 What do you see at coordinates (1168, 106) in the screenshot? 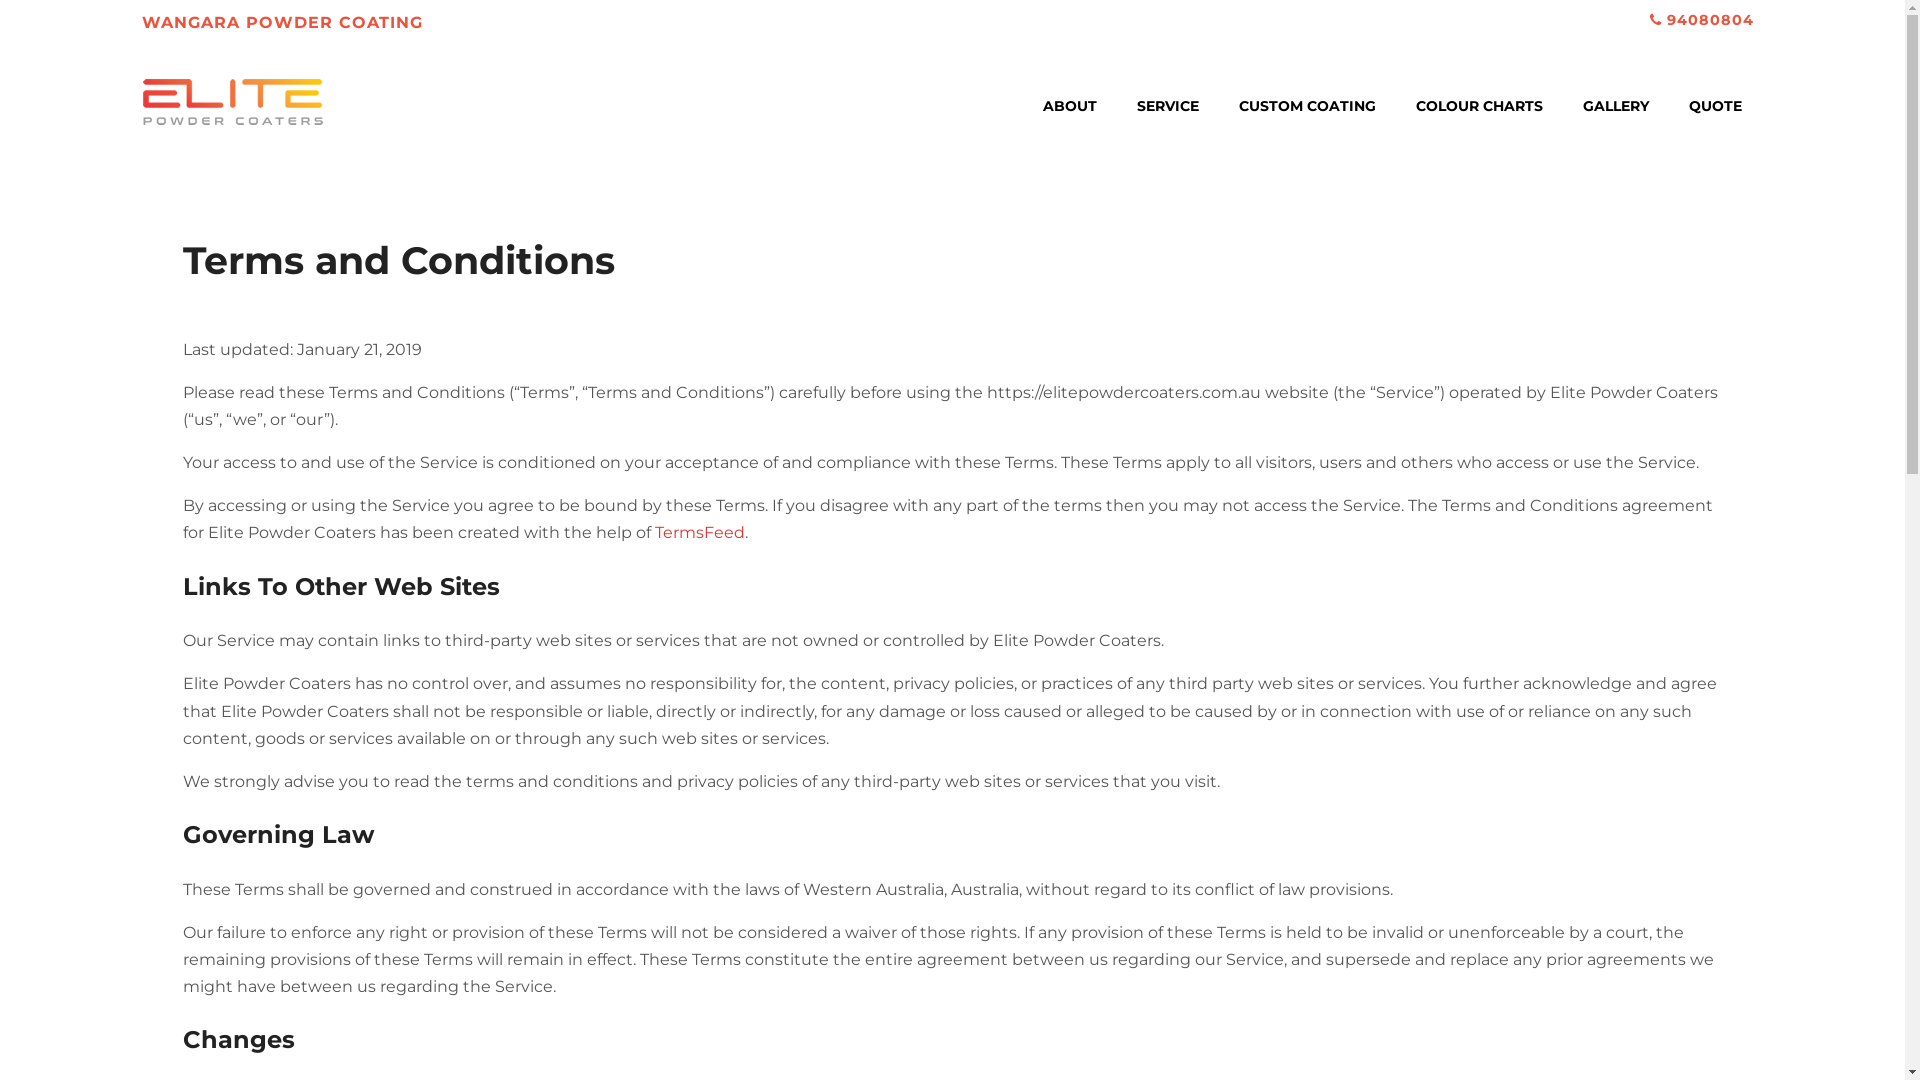
I see `SERVICE` at bounding box center [1168, 106].